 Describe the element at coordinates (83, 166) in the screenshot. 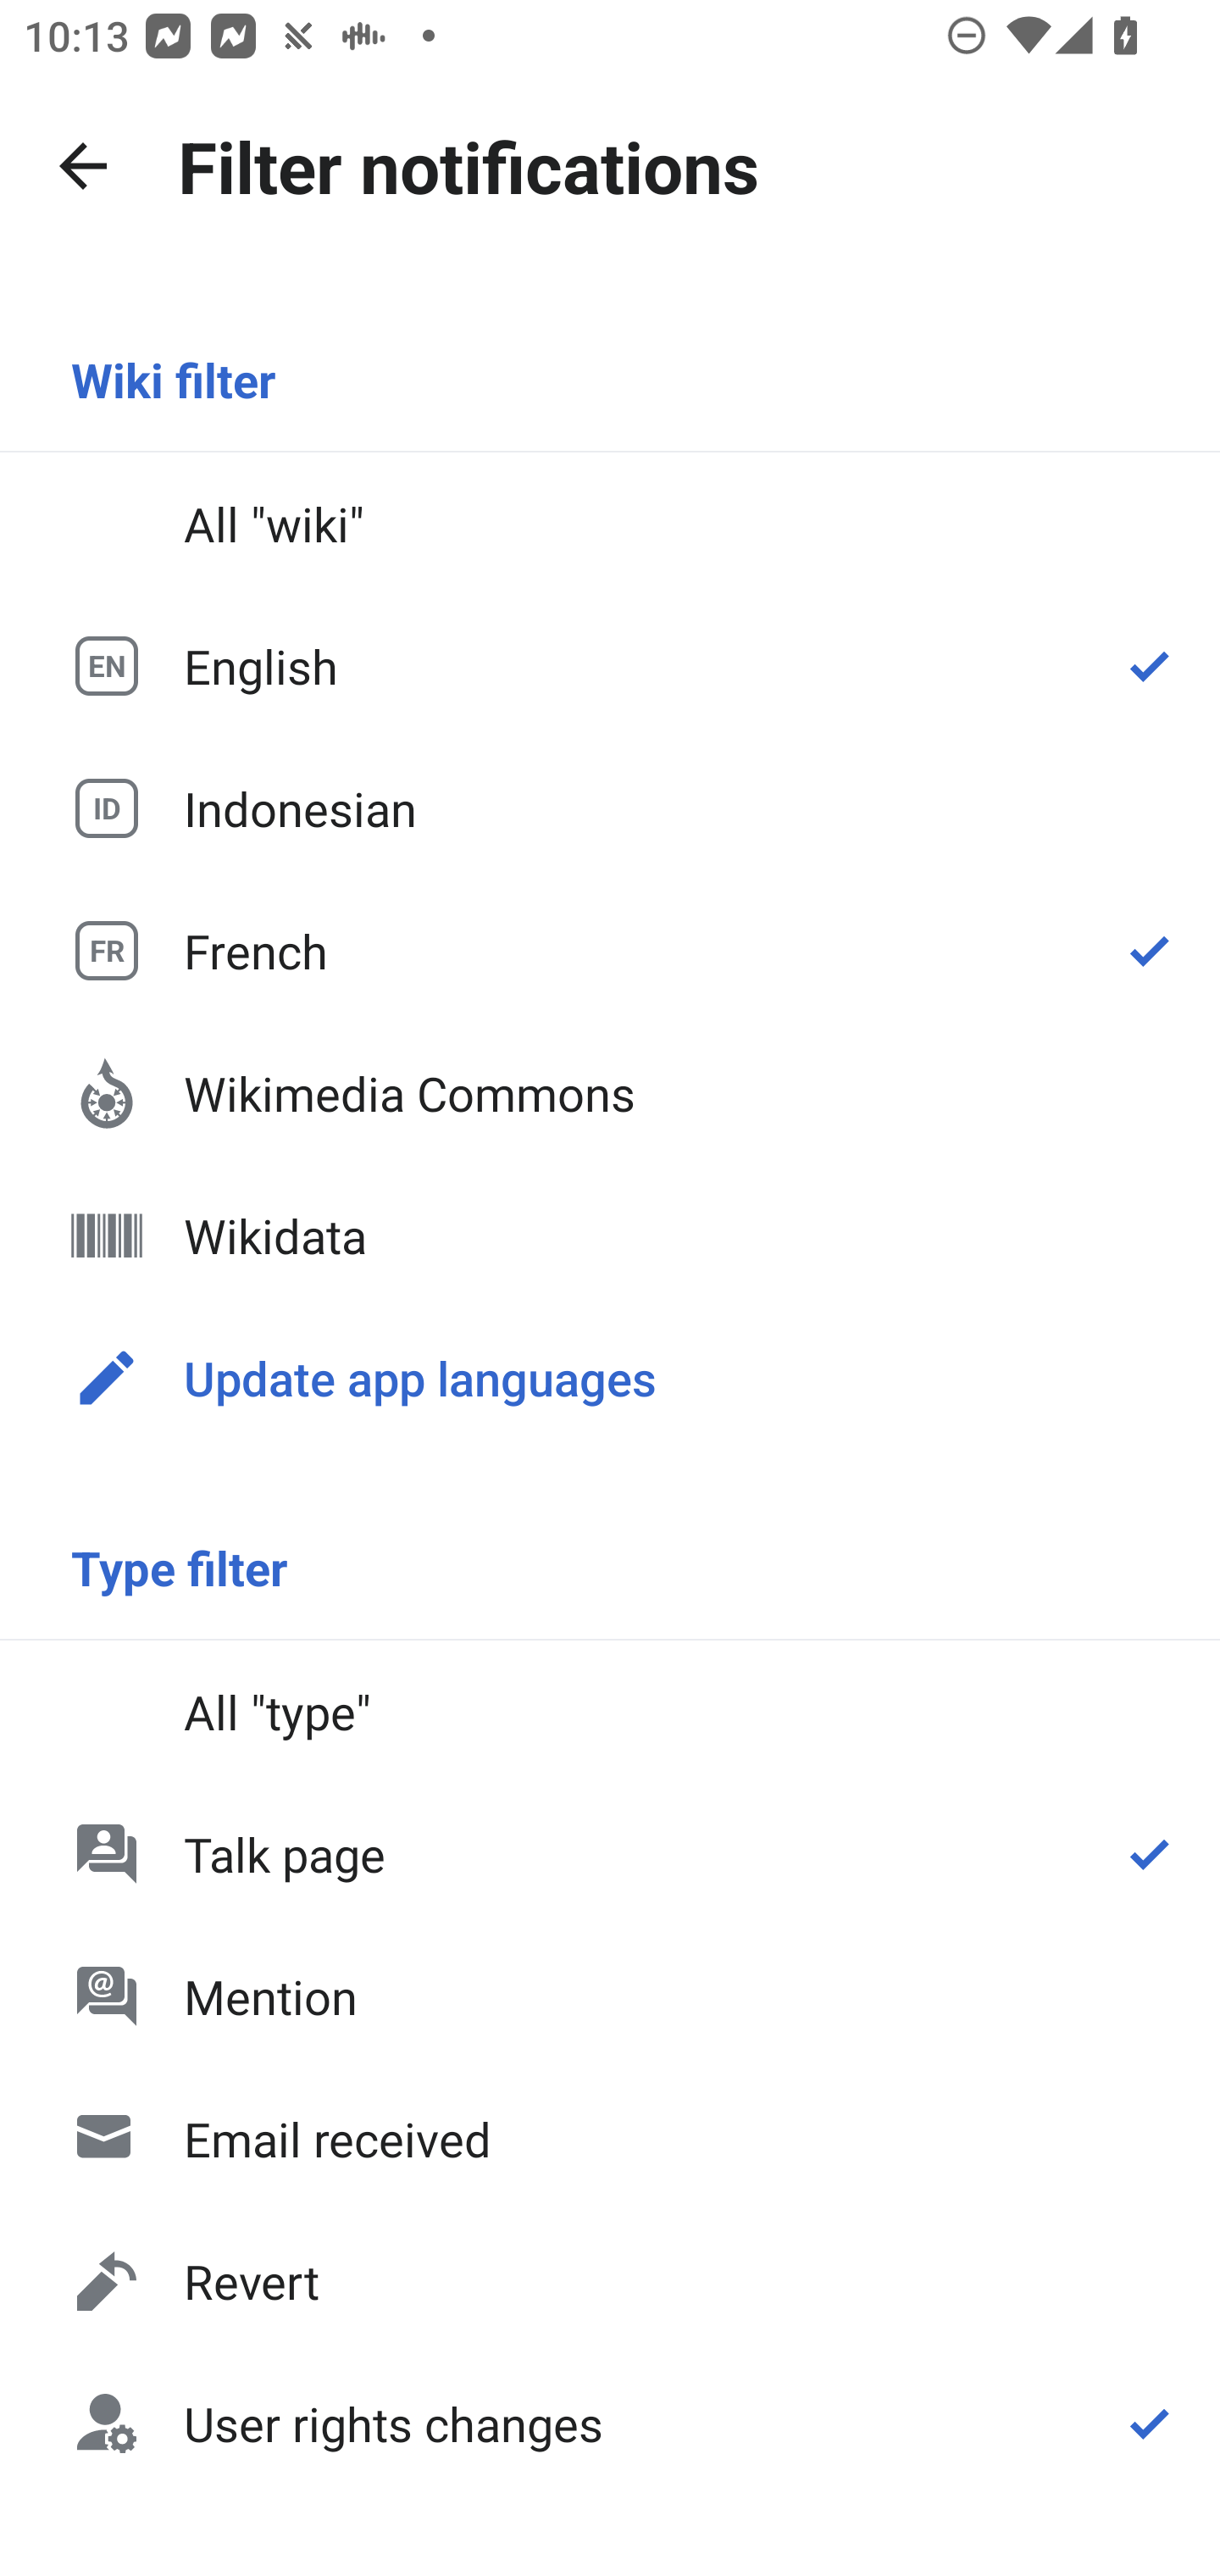

I see `Navigate up` at that location.